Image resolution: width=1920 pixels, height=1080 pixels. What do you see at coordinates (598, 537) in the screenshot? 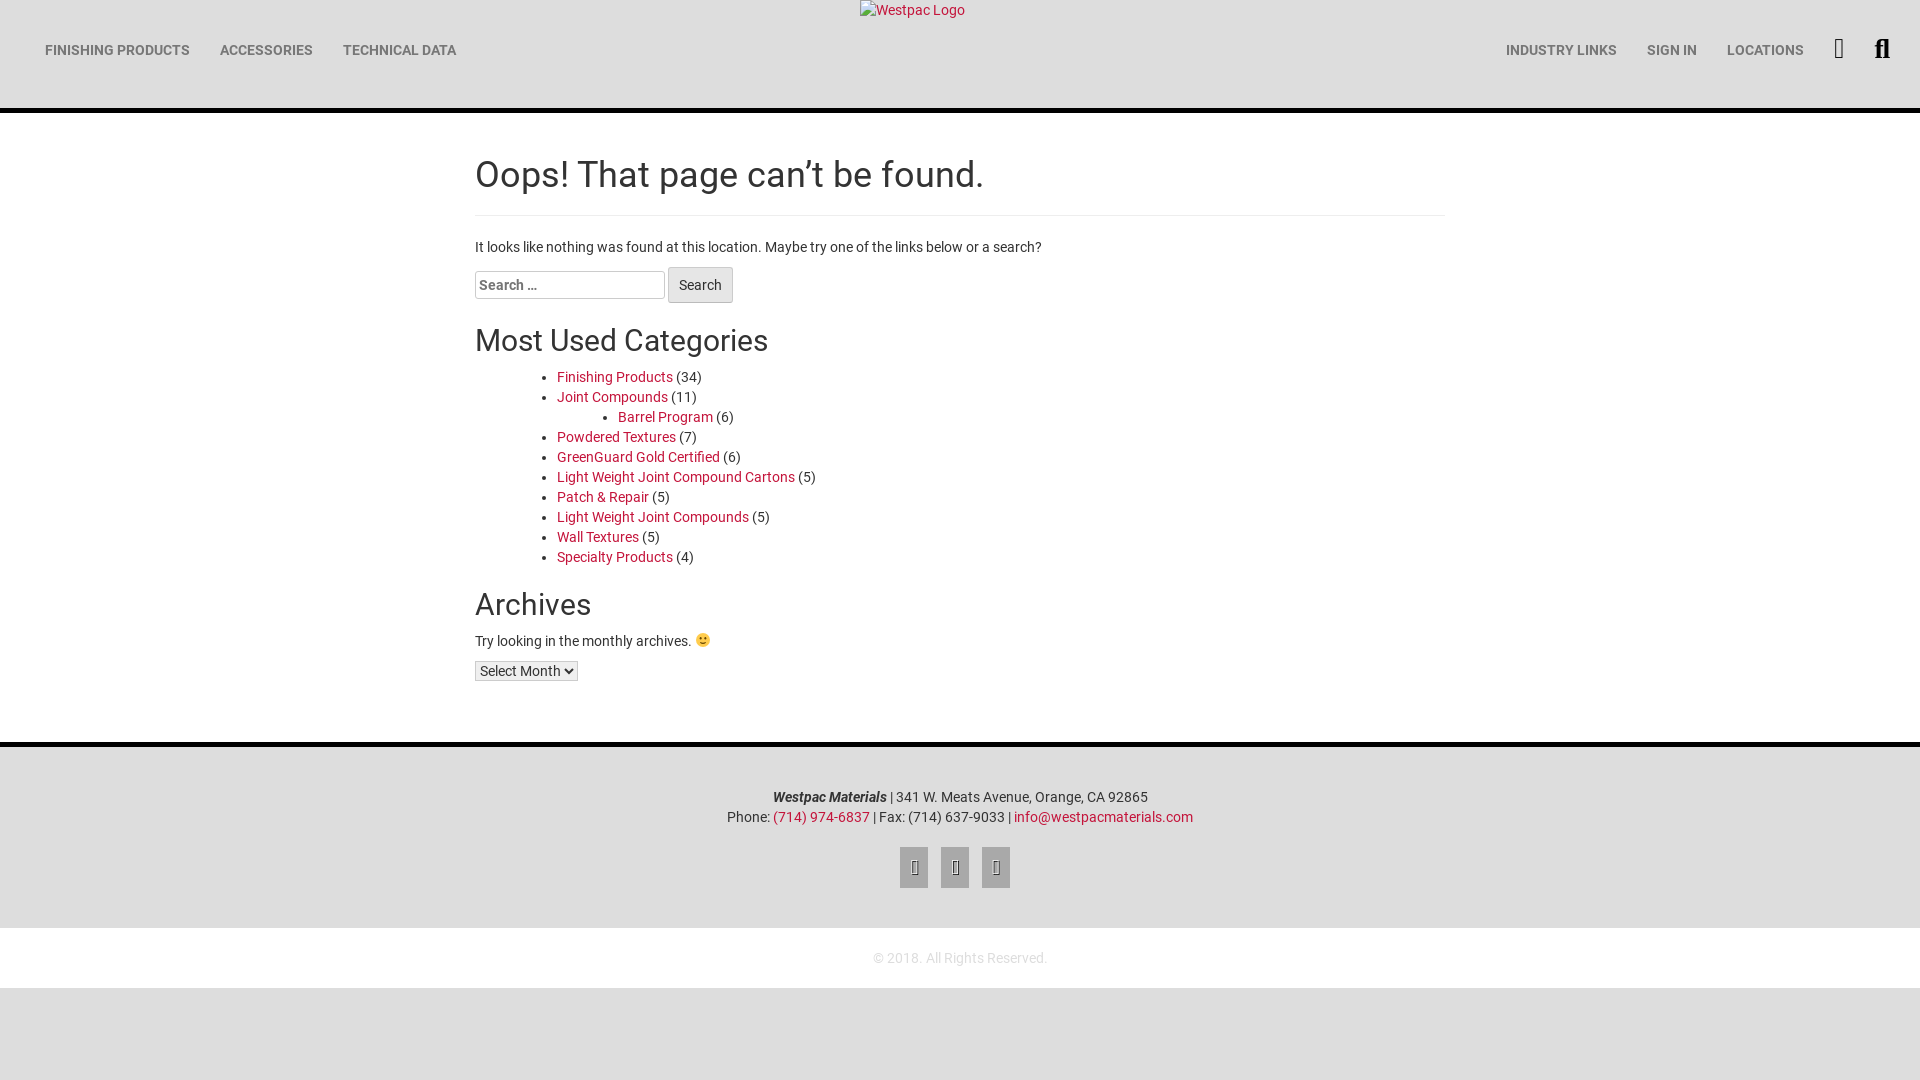
I see `Wall Textures` at bounding box center [598, 537].